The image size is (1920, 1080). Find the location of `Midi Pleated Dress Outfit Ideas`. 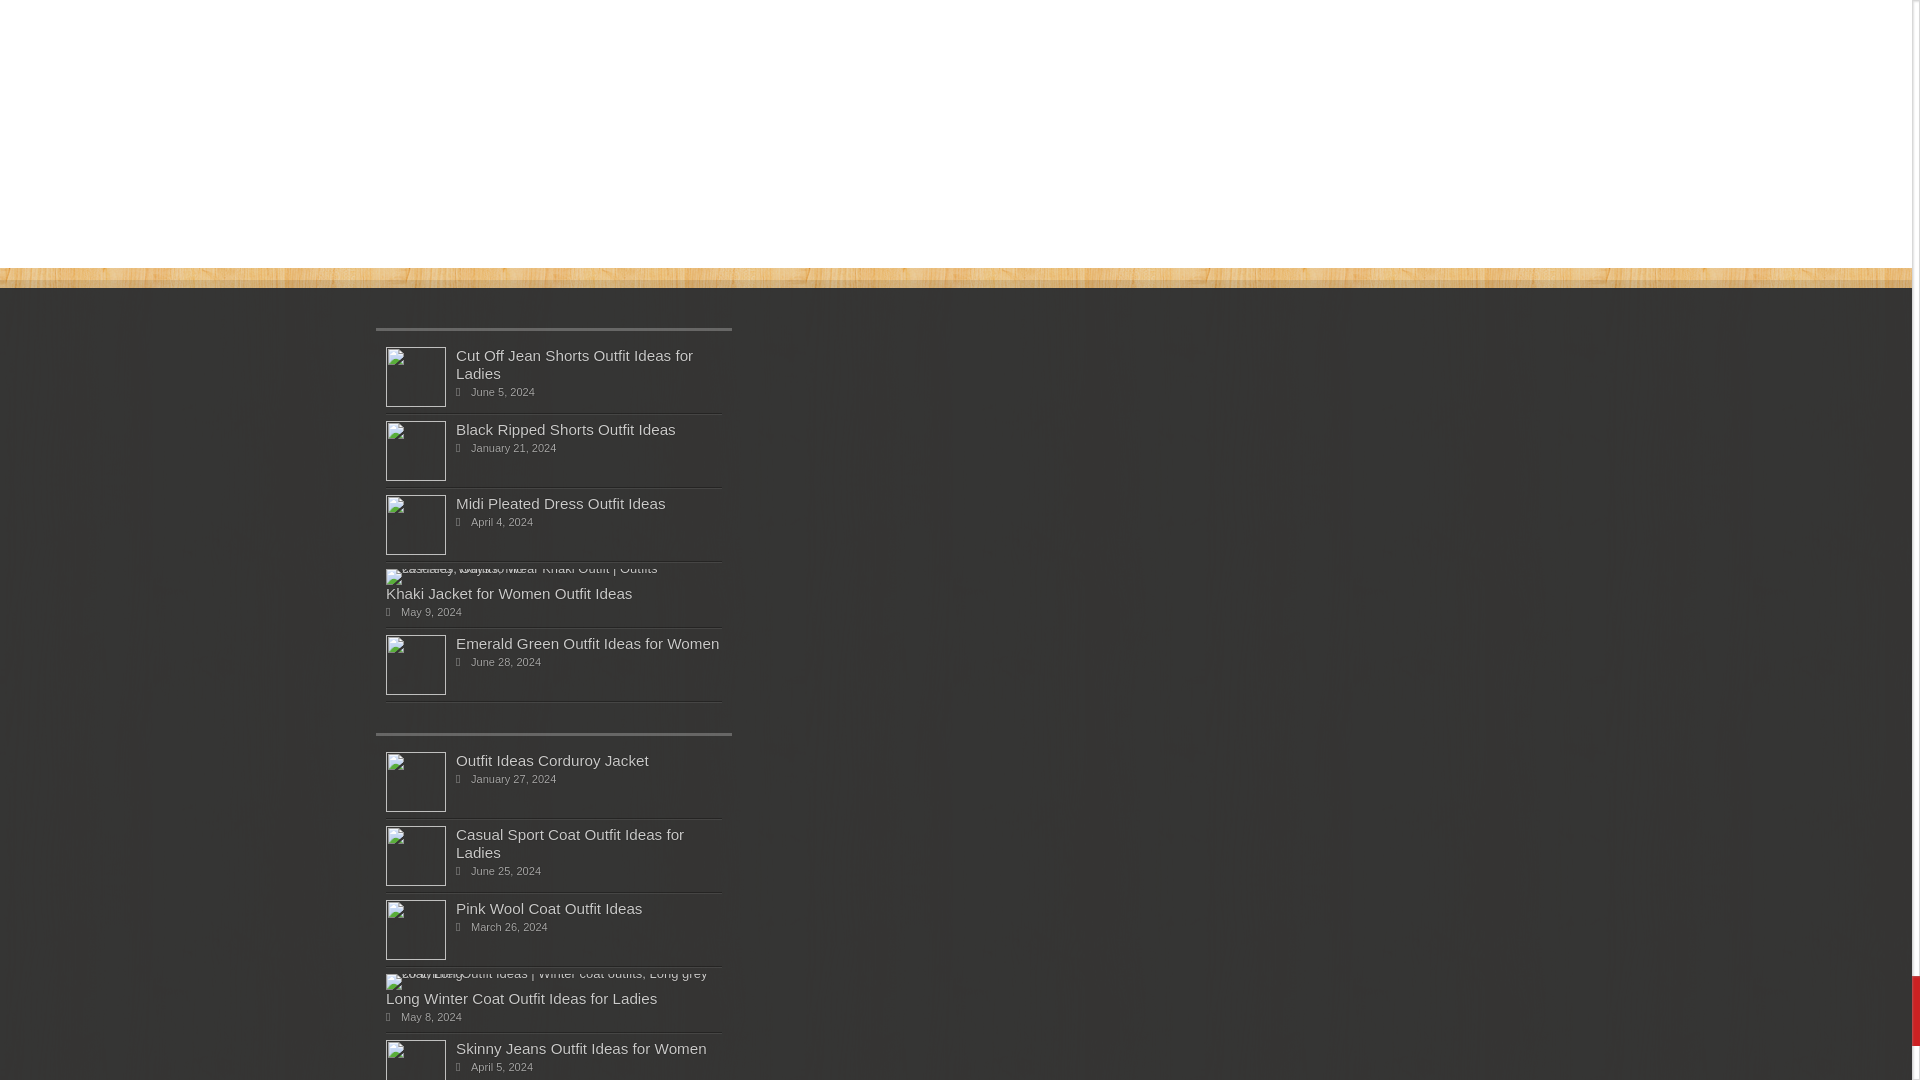

Midi Pleated Dress Outfit Ideas is located at coordinates (574, 364).